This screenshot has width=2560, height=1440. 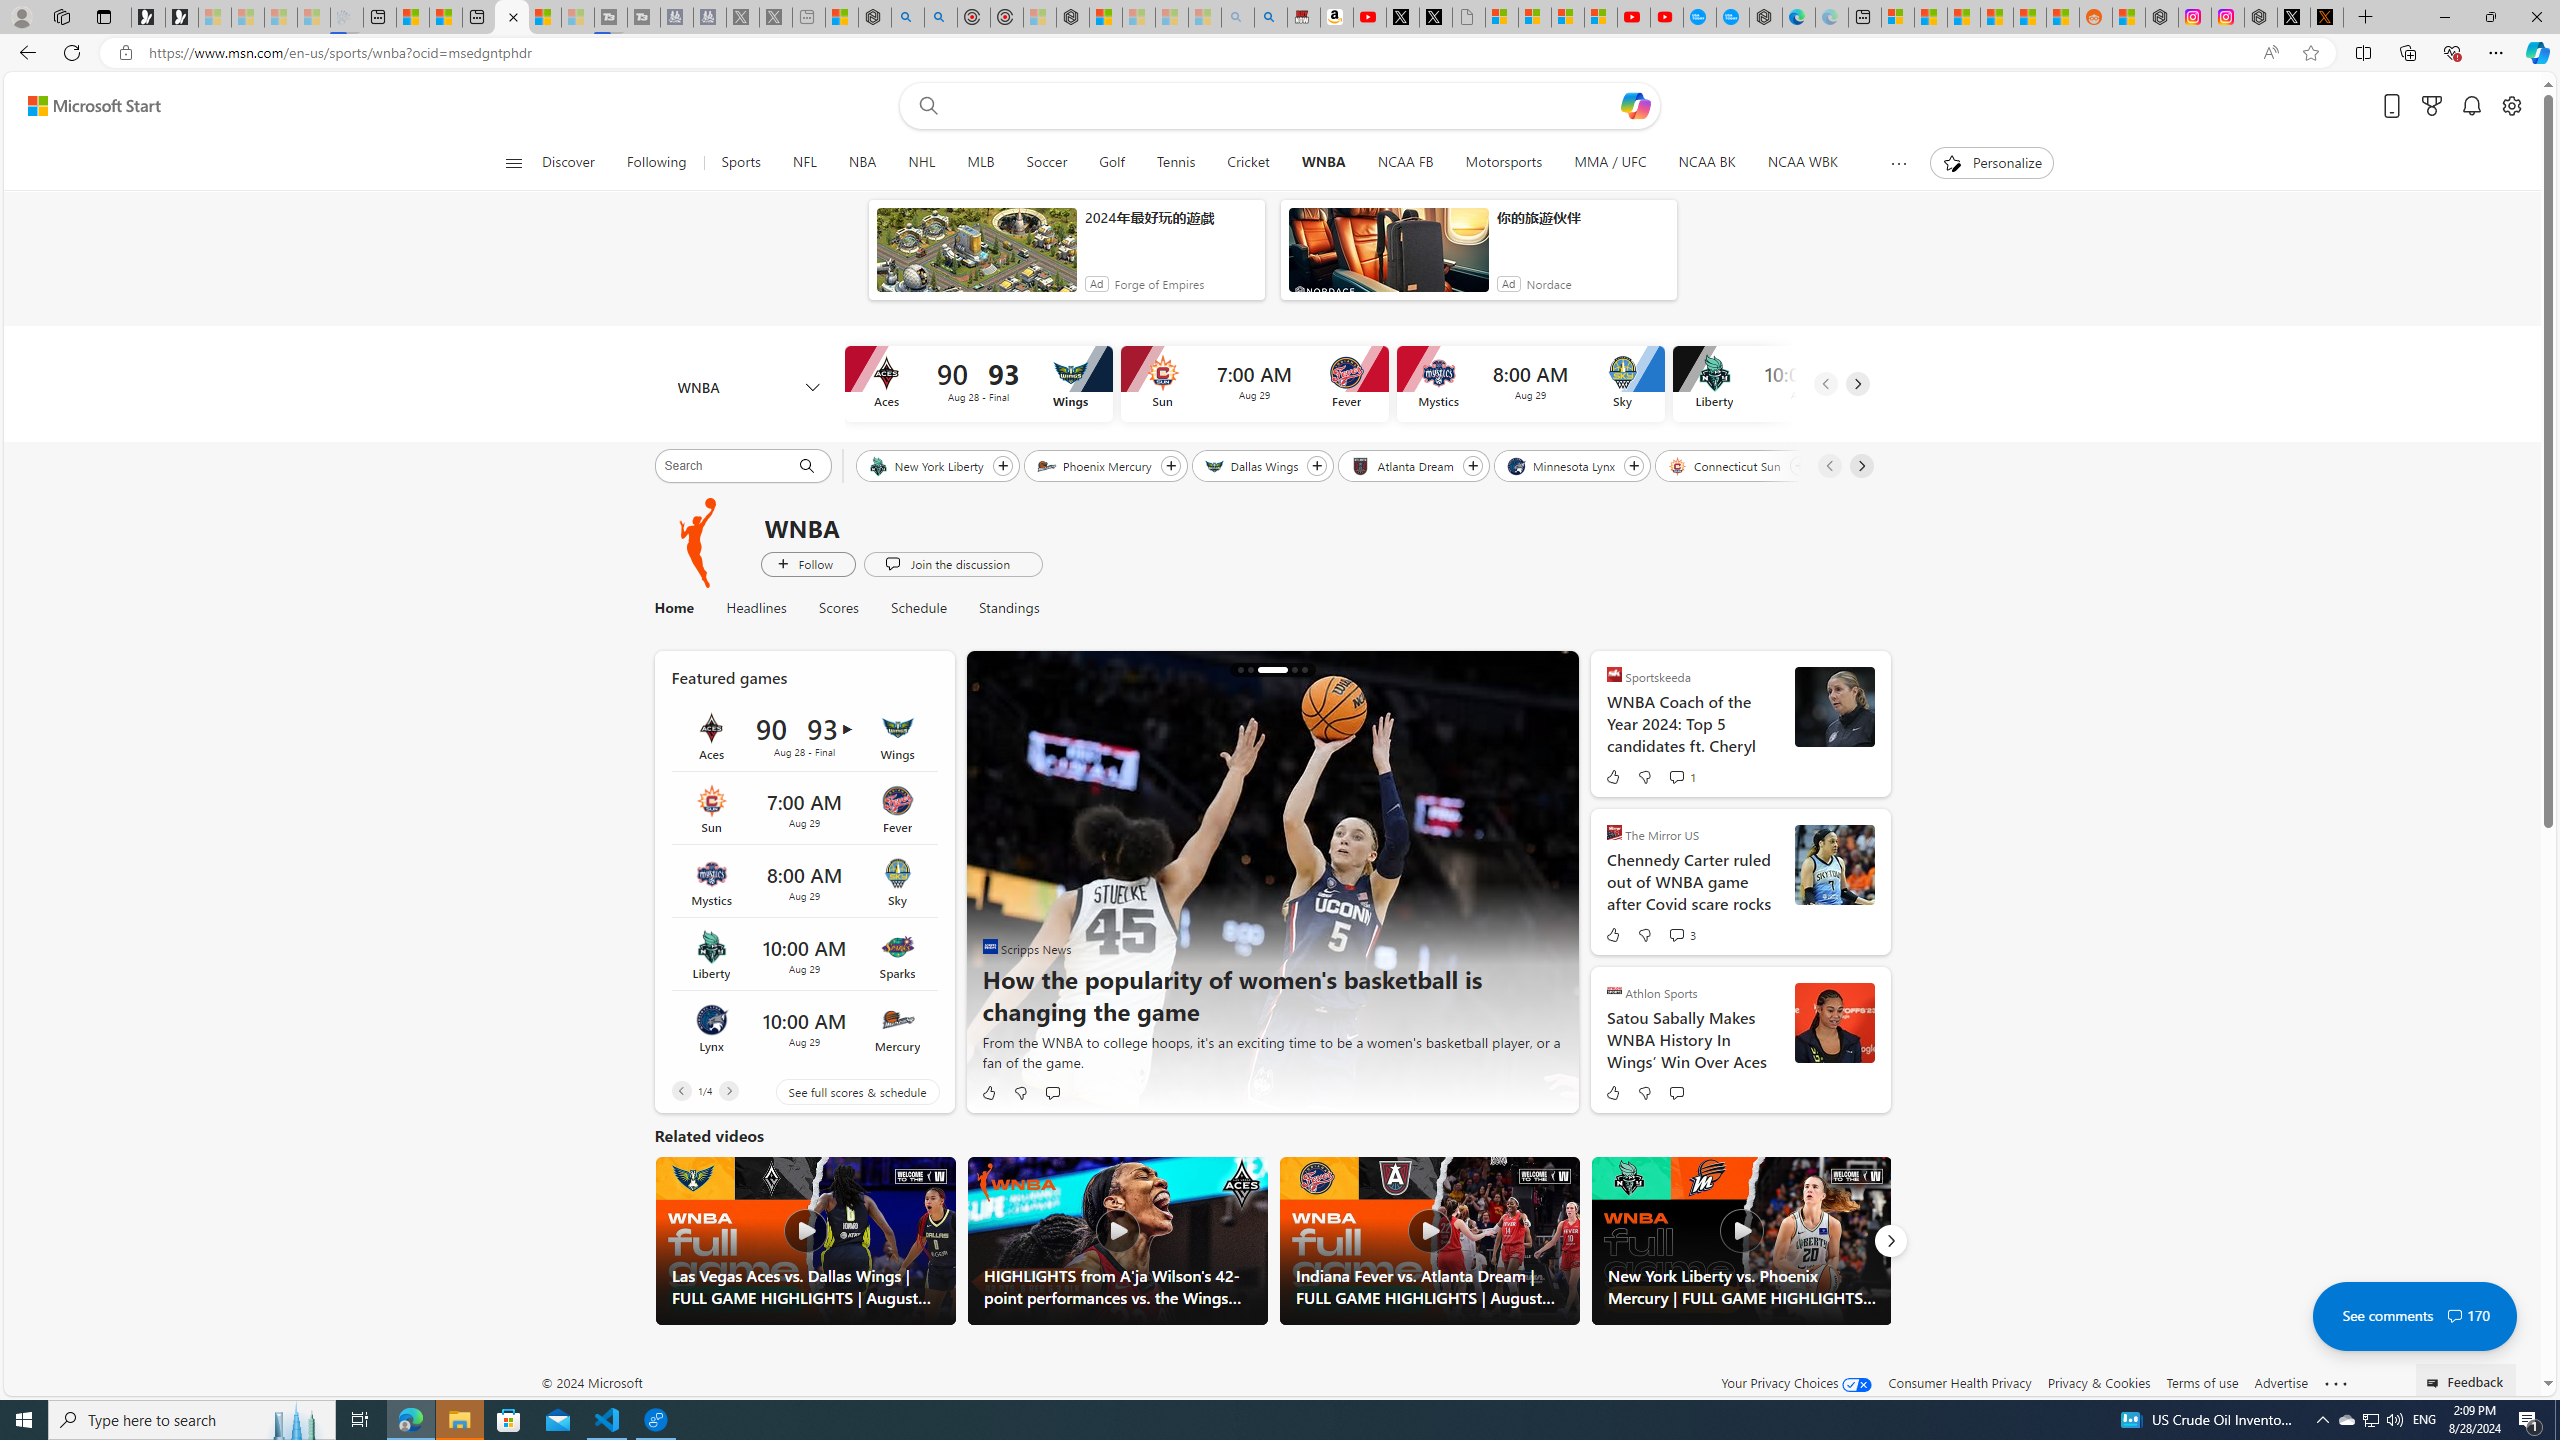 I want to click on Gloom - YouTube, so click(x=1634, y=17).